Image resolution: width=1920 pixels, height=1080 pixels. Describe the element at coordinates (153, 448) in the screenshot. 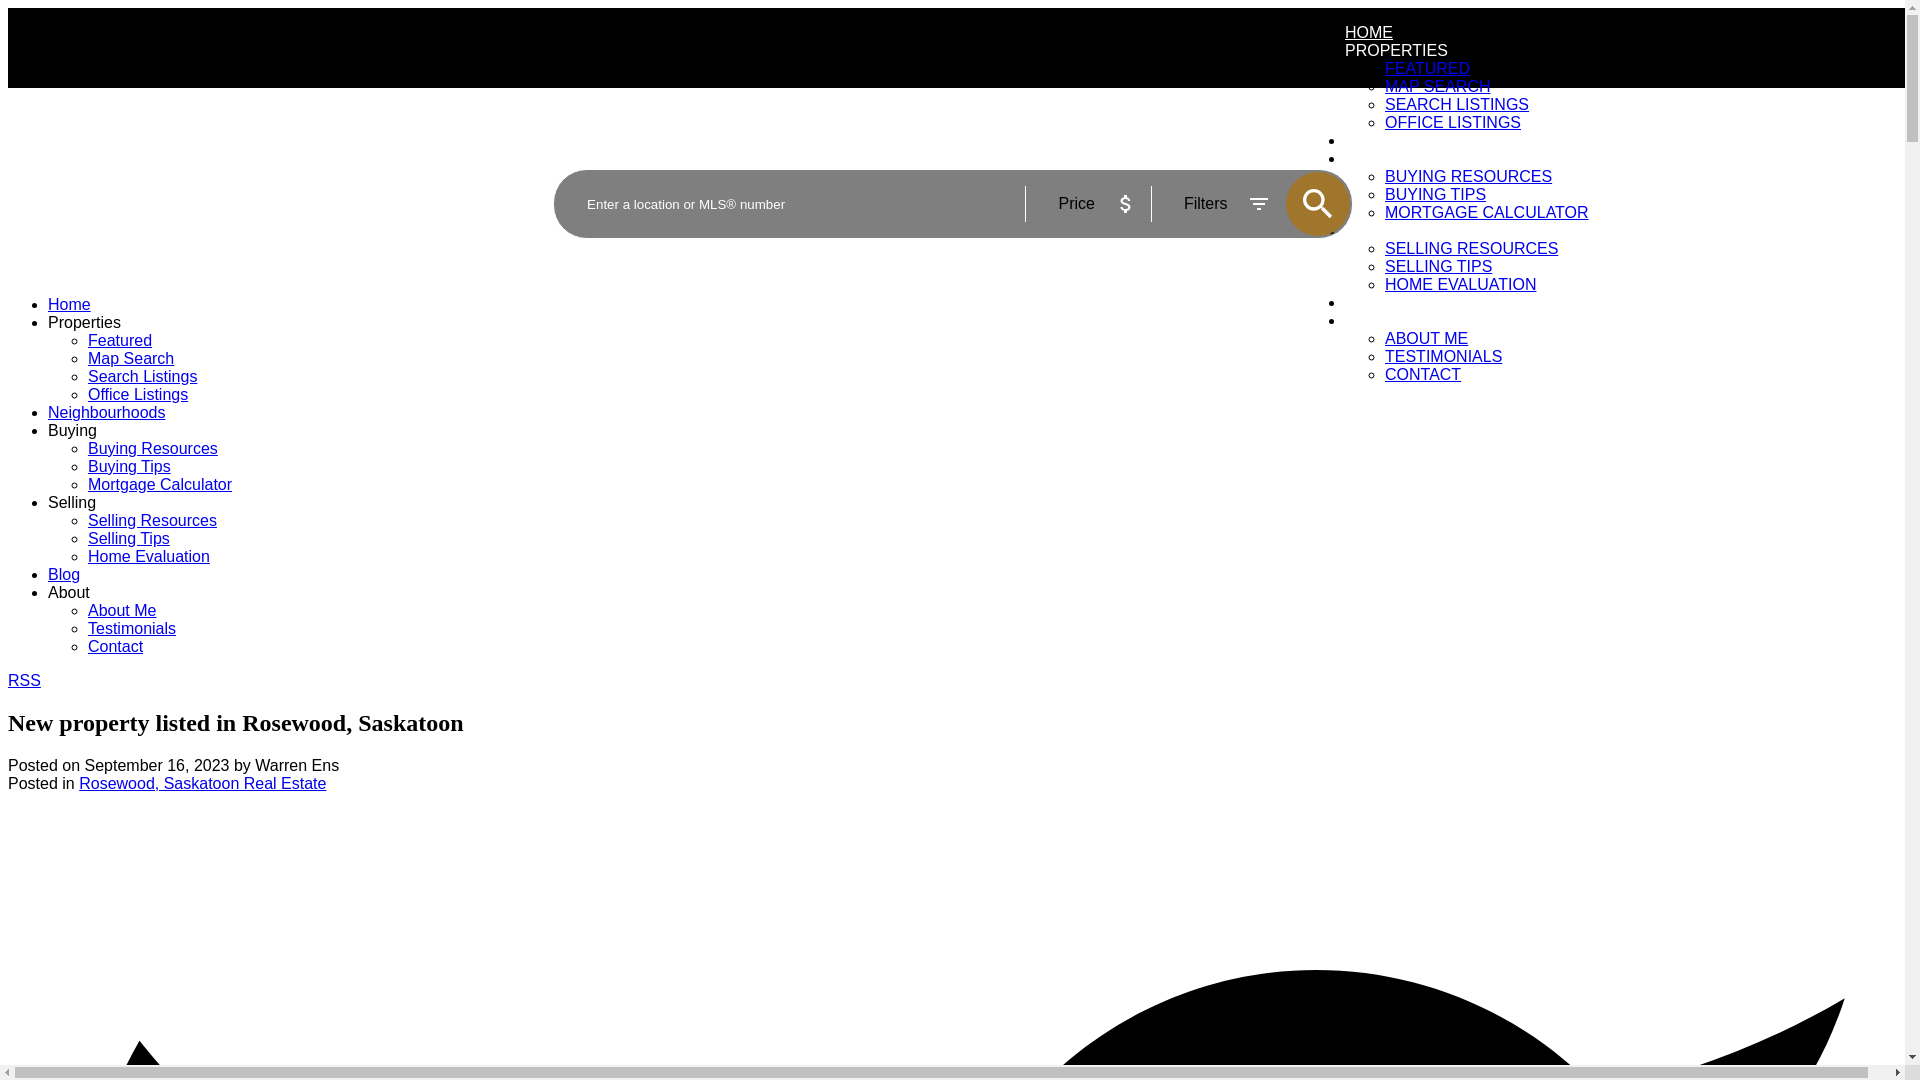

I see `Buying Resources` at that location.